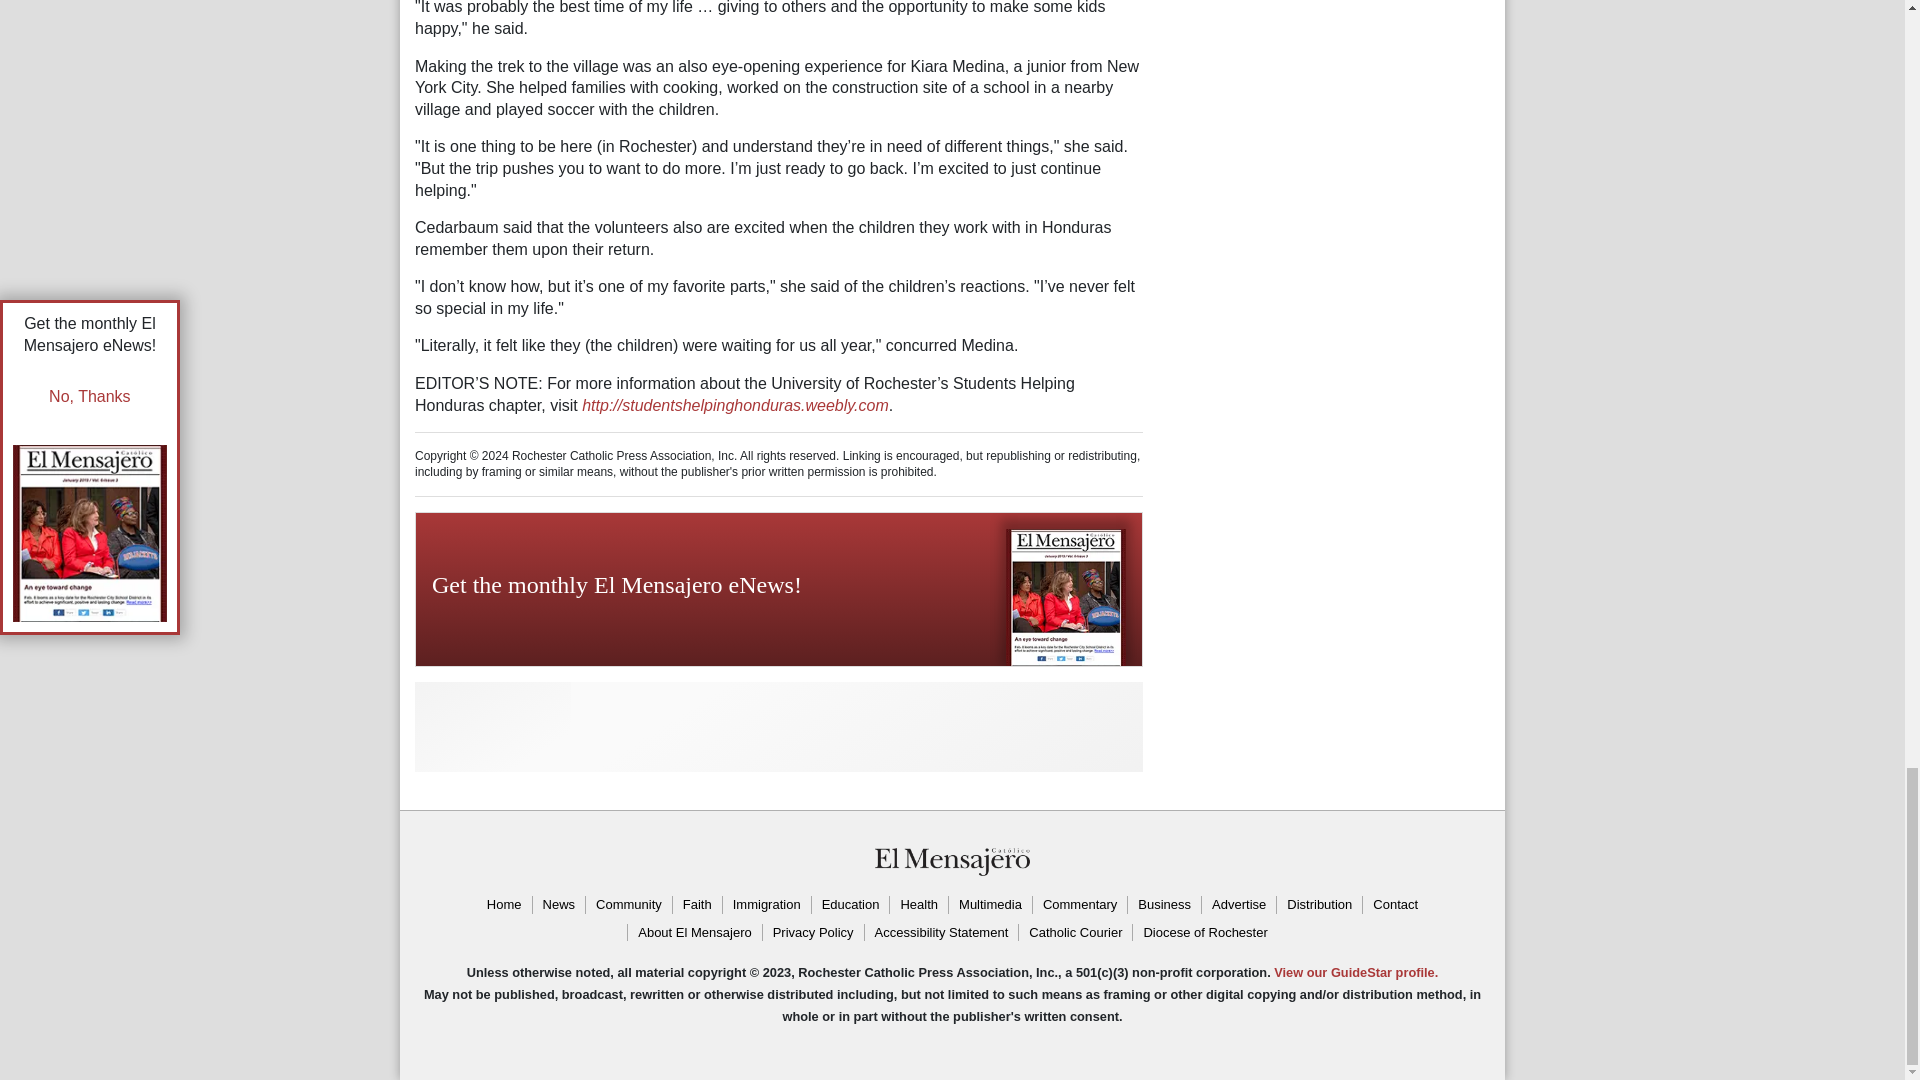 This screenshot has height=1080, width=1920. I want to click on Business, so click(1164, 904).